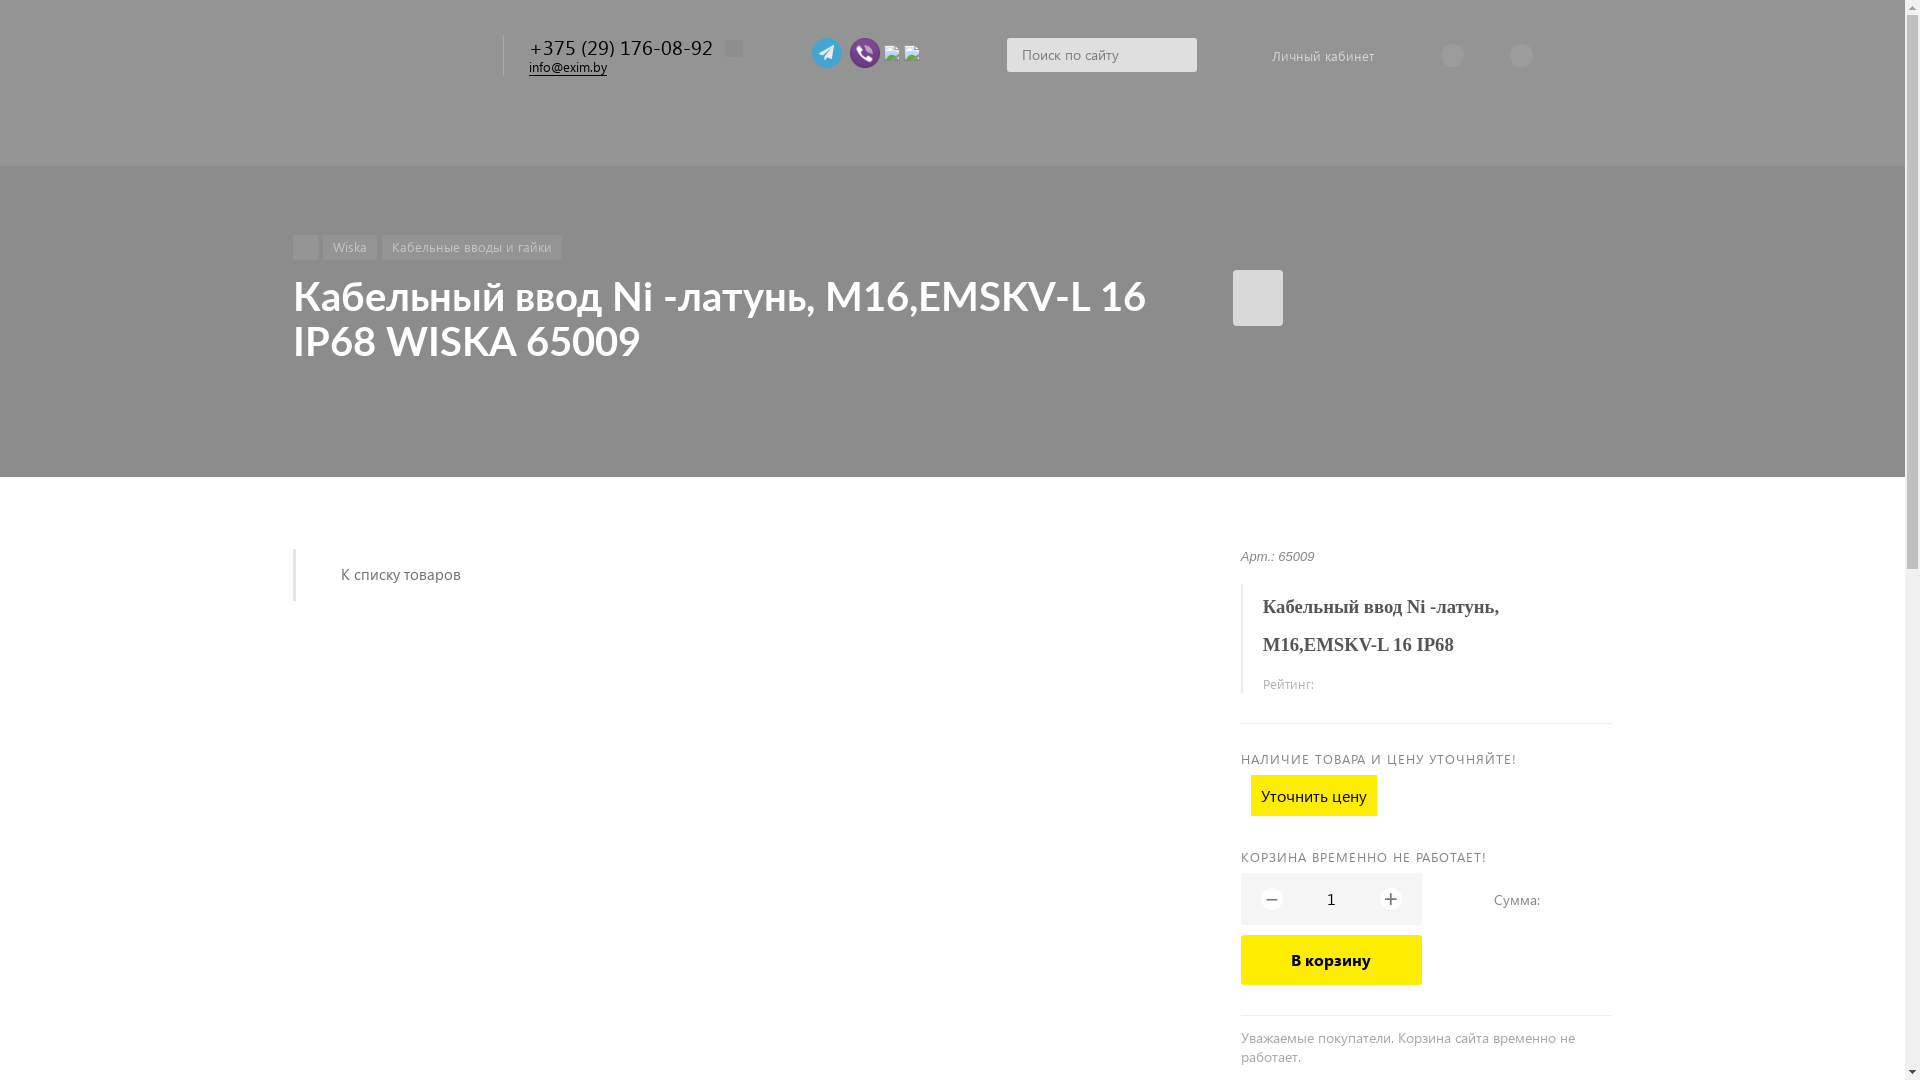 The height and width of the screenshot is (1080, 1920). What do you see at coordinates (349, 248) in the screenshot?
I see `Wiska` at bounding box center [349, 248].